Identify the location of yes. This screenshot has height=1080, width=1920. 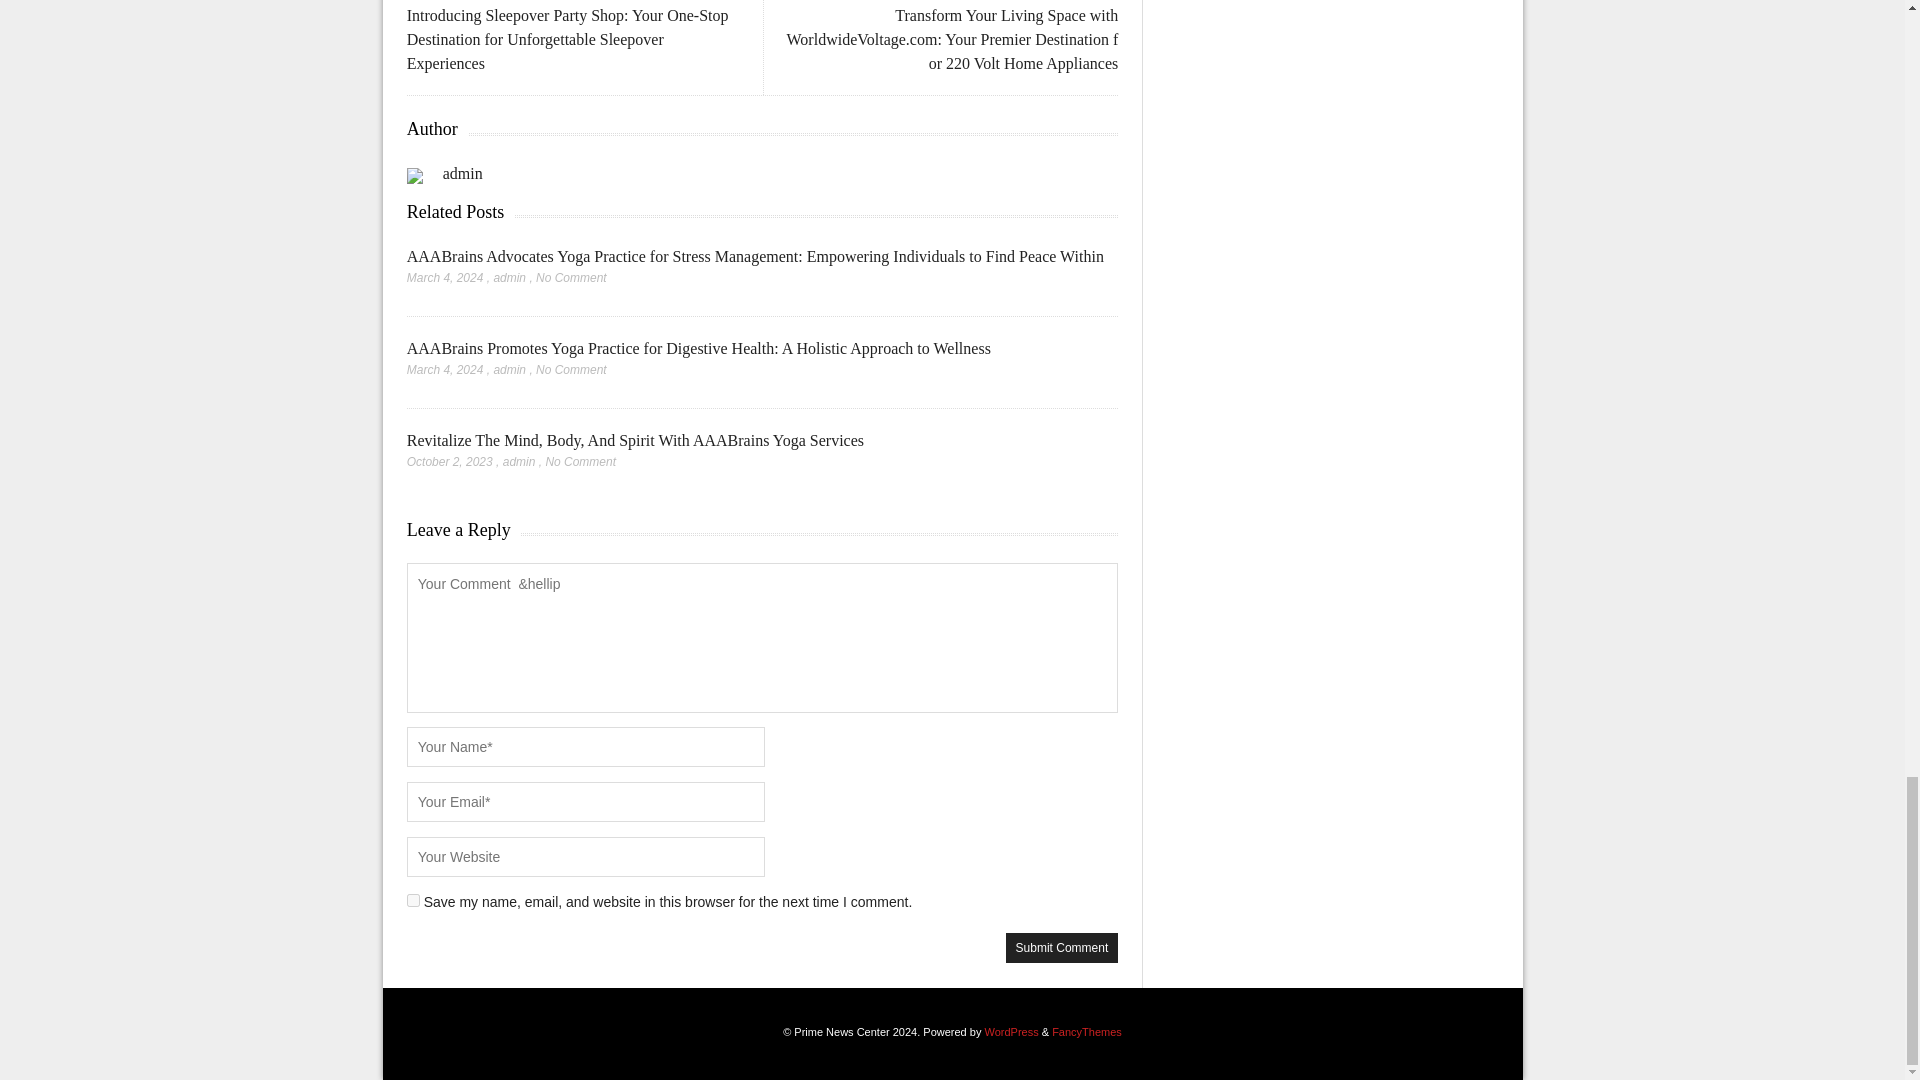
(414, 900).